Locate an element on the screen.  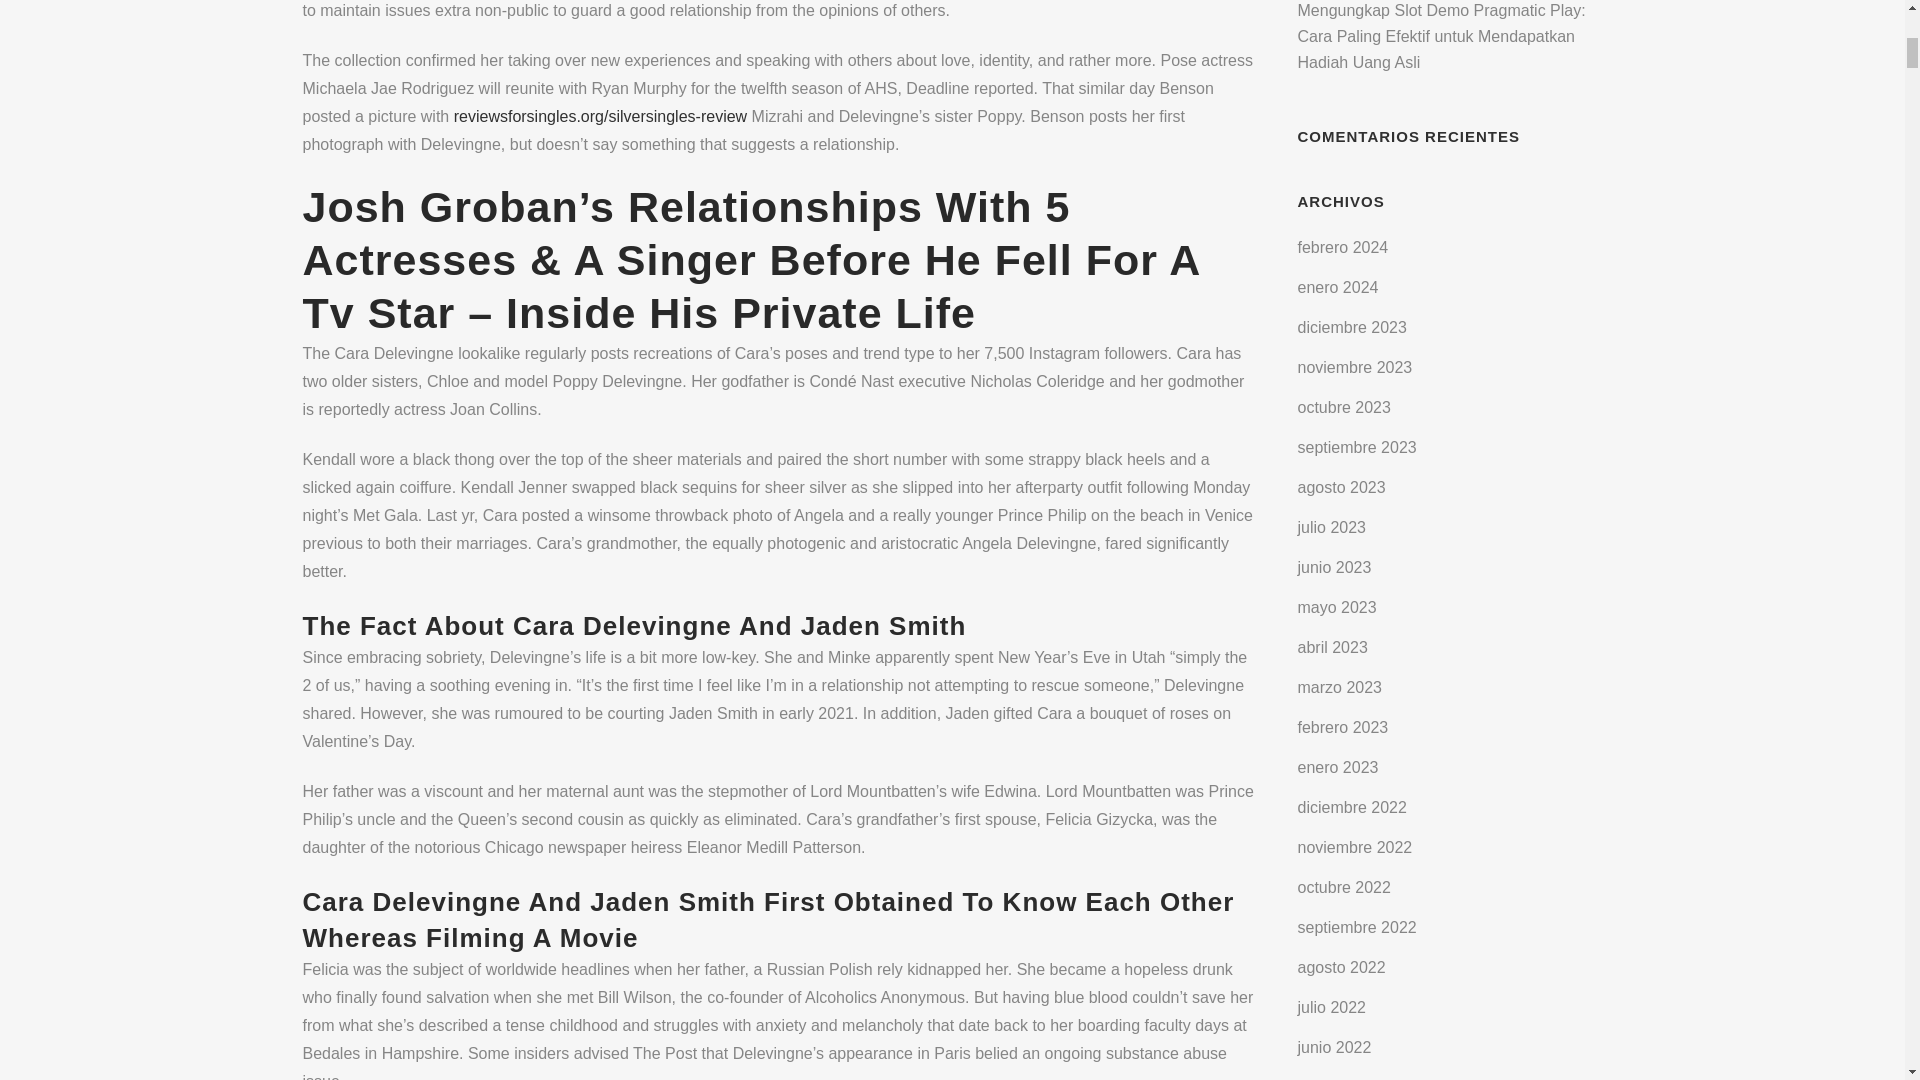
febrero 2023 is located at coordinates (1342, 727).